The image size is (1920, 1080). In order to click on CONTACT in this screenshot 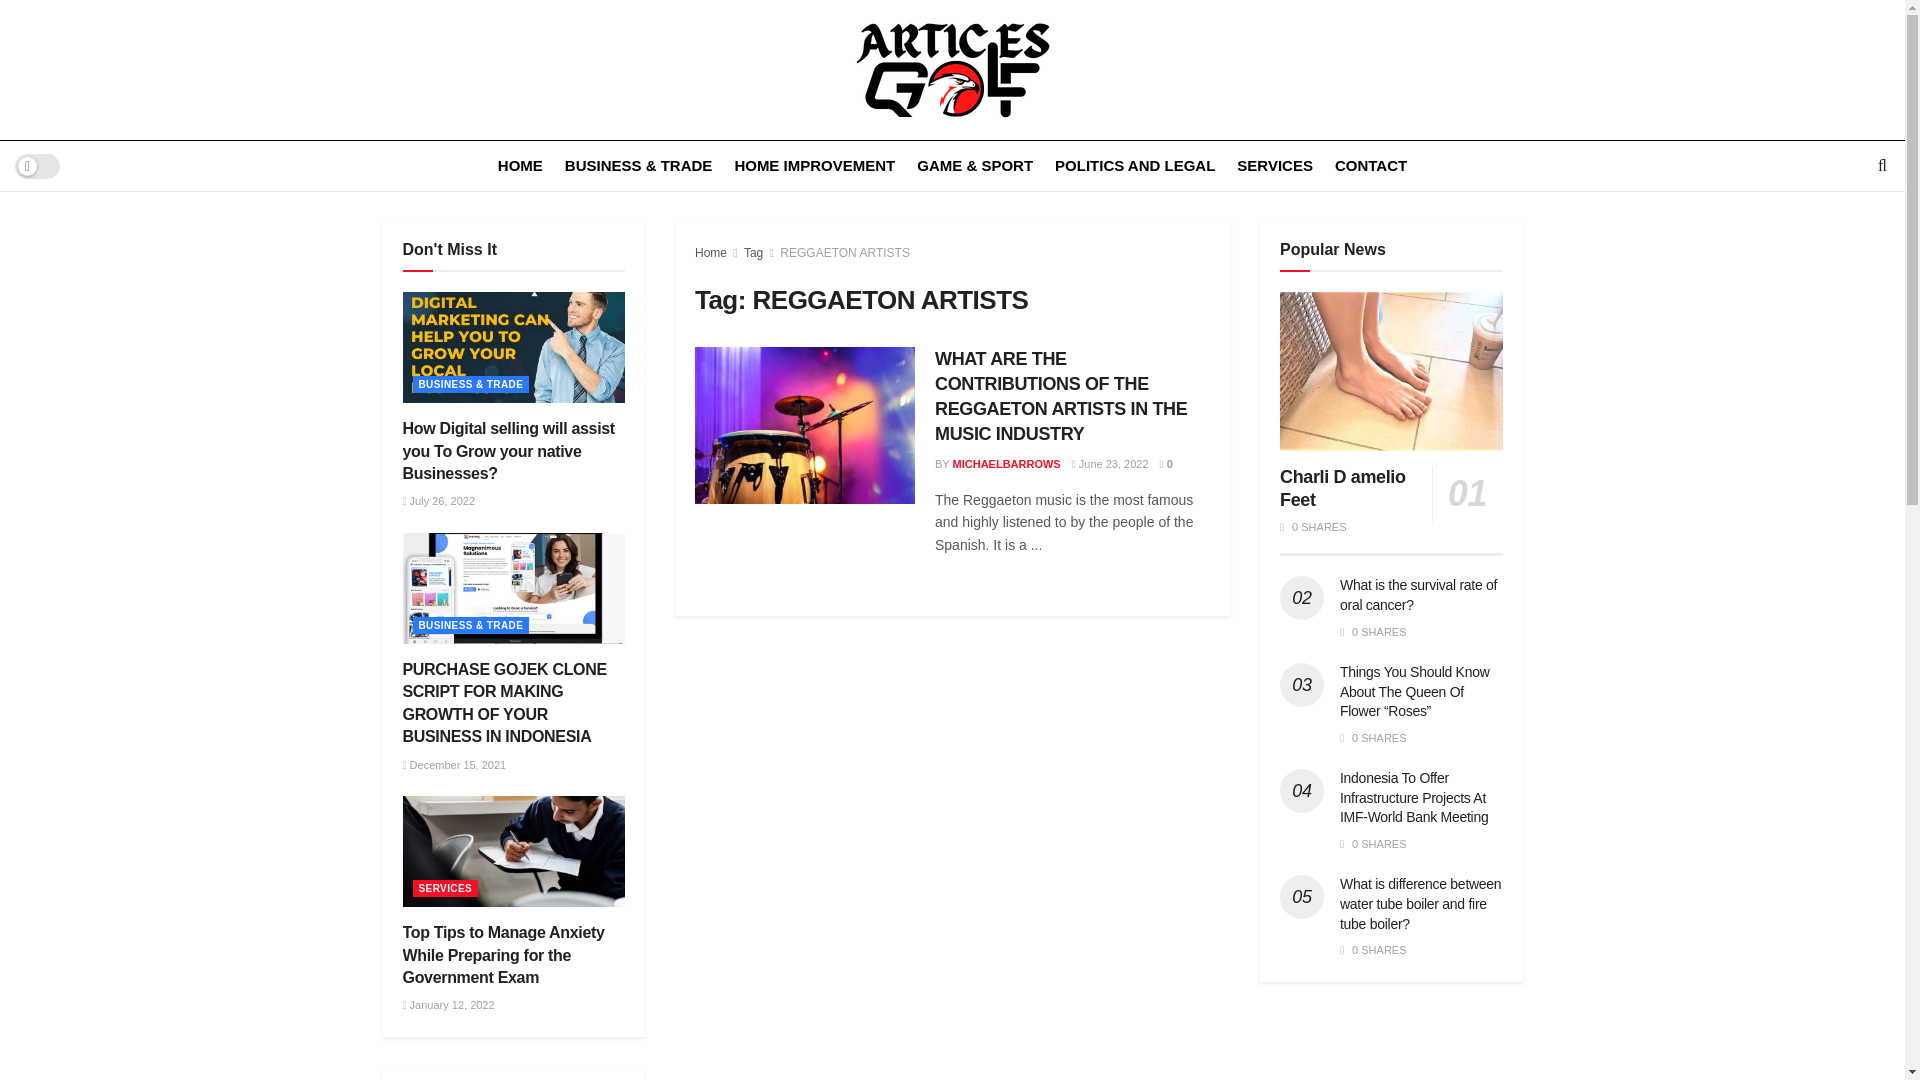, I will do `click(1370, 166)`.